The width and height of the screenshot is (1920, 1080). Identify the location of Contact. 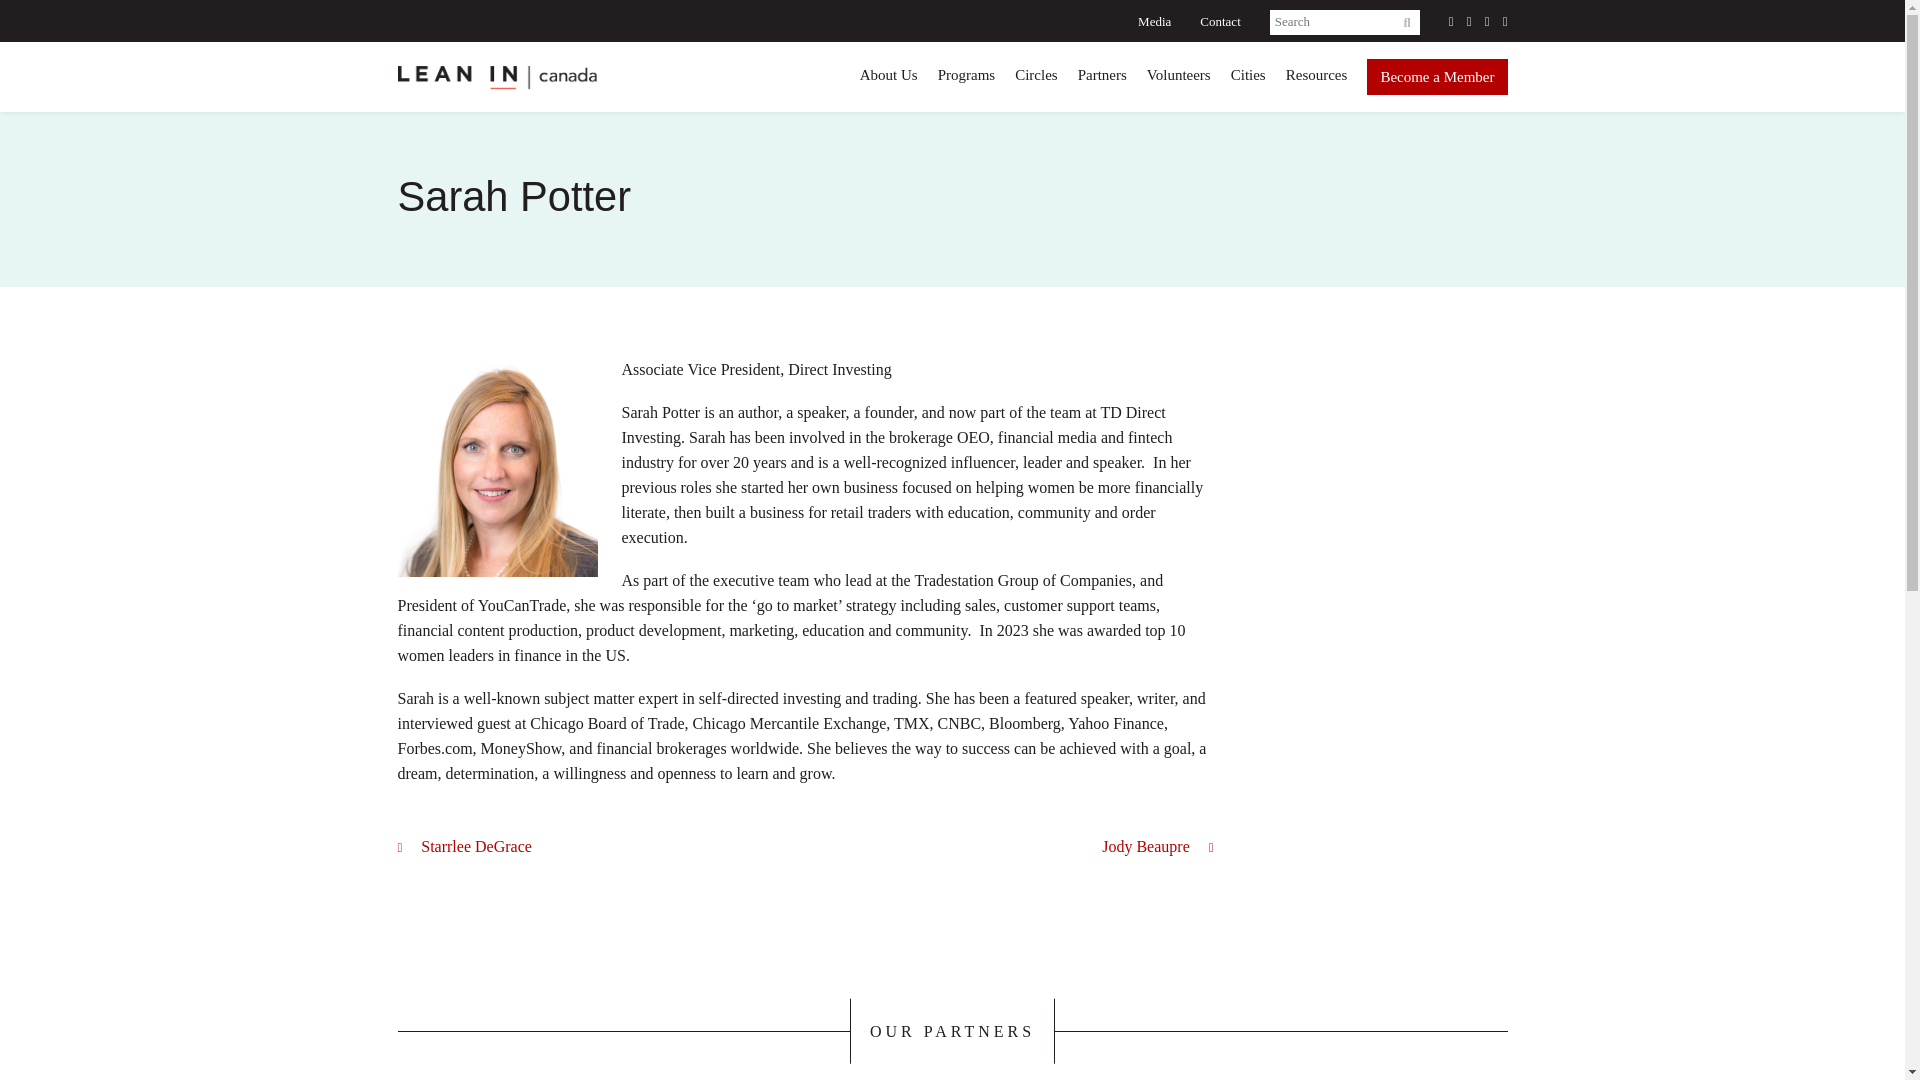
(1220, 22).